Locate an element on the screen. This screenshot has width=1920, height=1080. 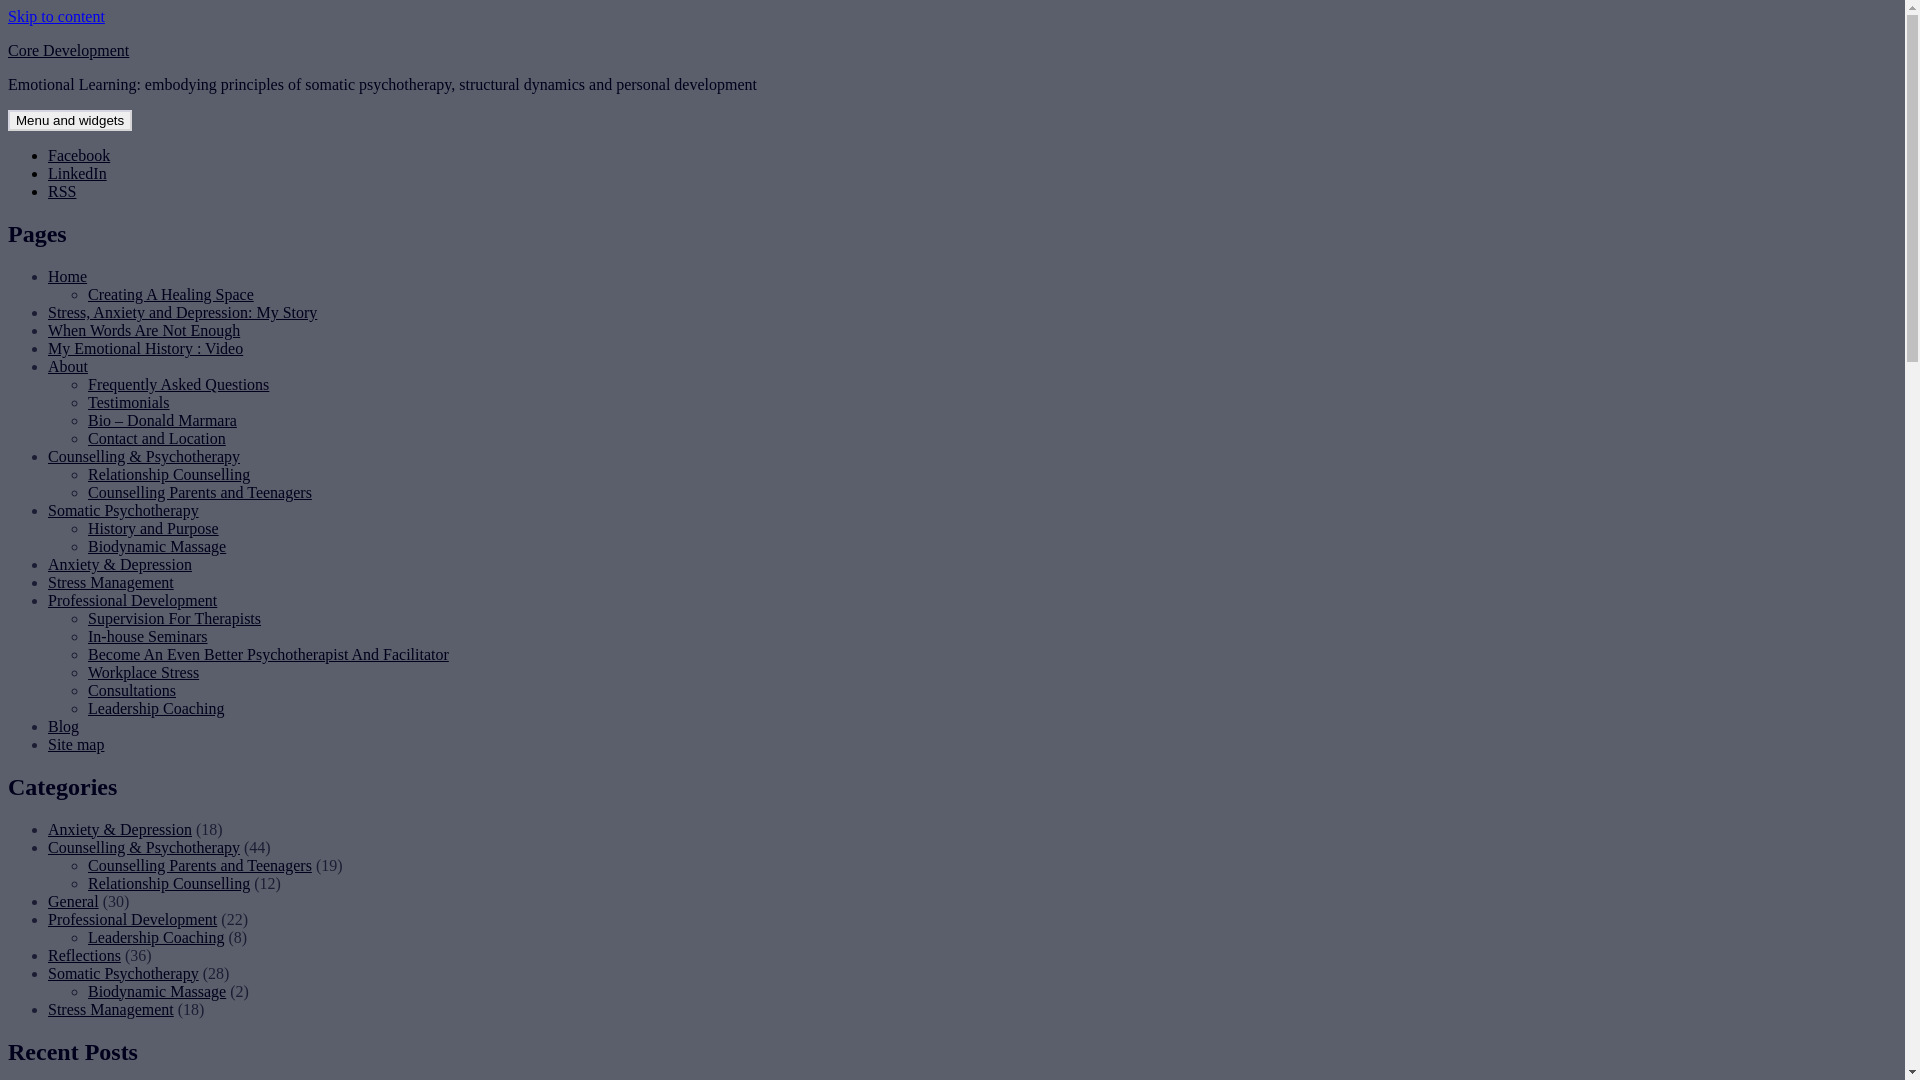
Skip to content is located at coordinates (56, 16).